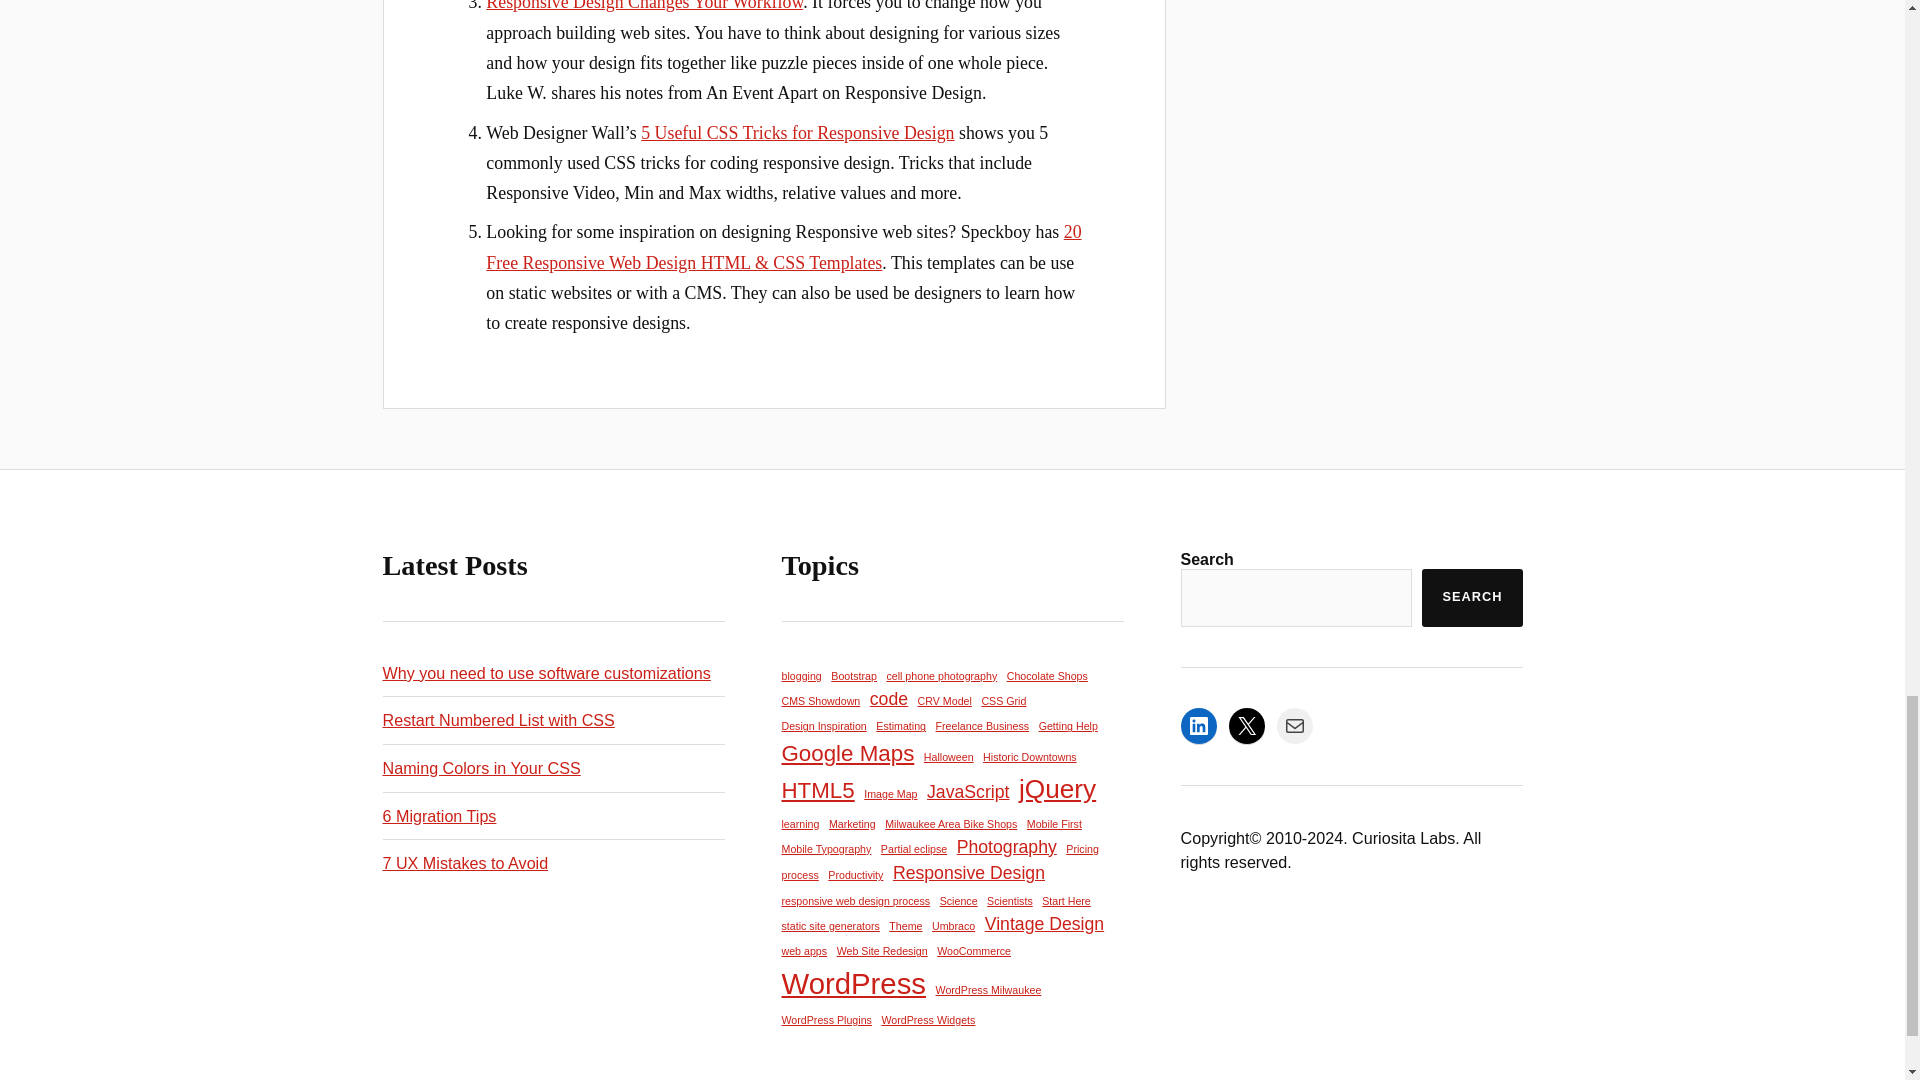  I want to click on Restart Numbered List with CSS, so click(498, 720).